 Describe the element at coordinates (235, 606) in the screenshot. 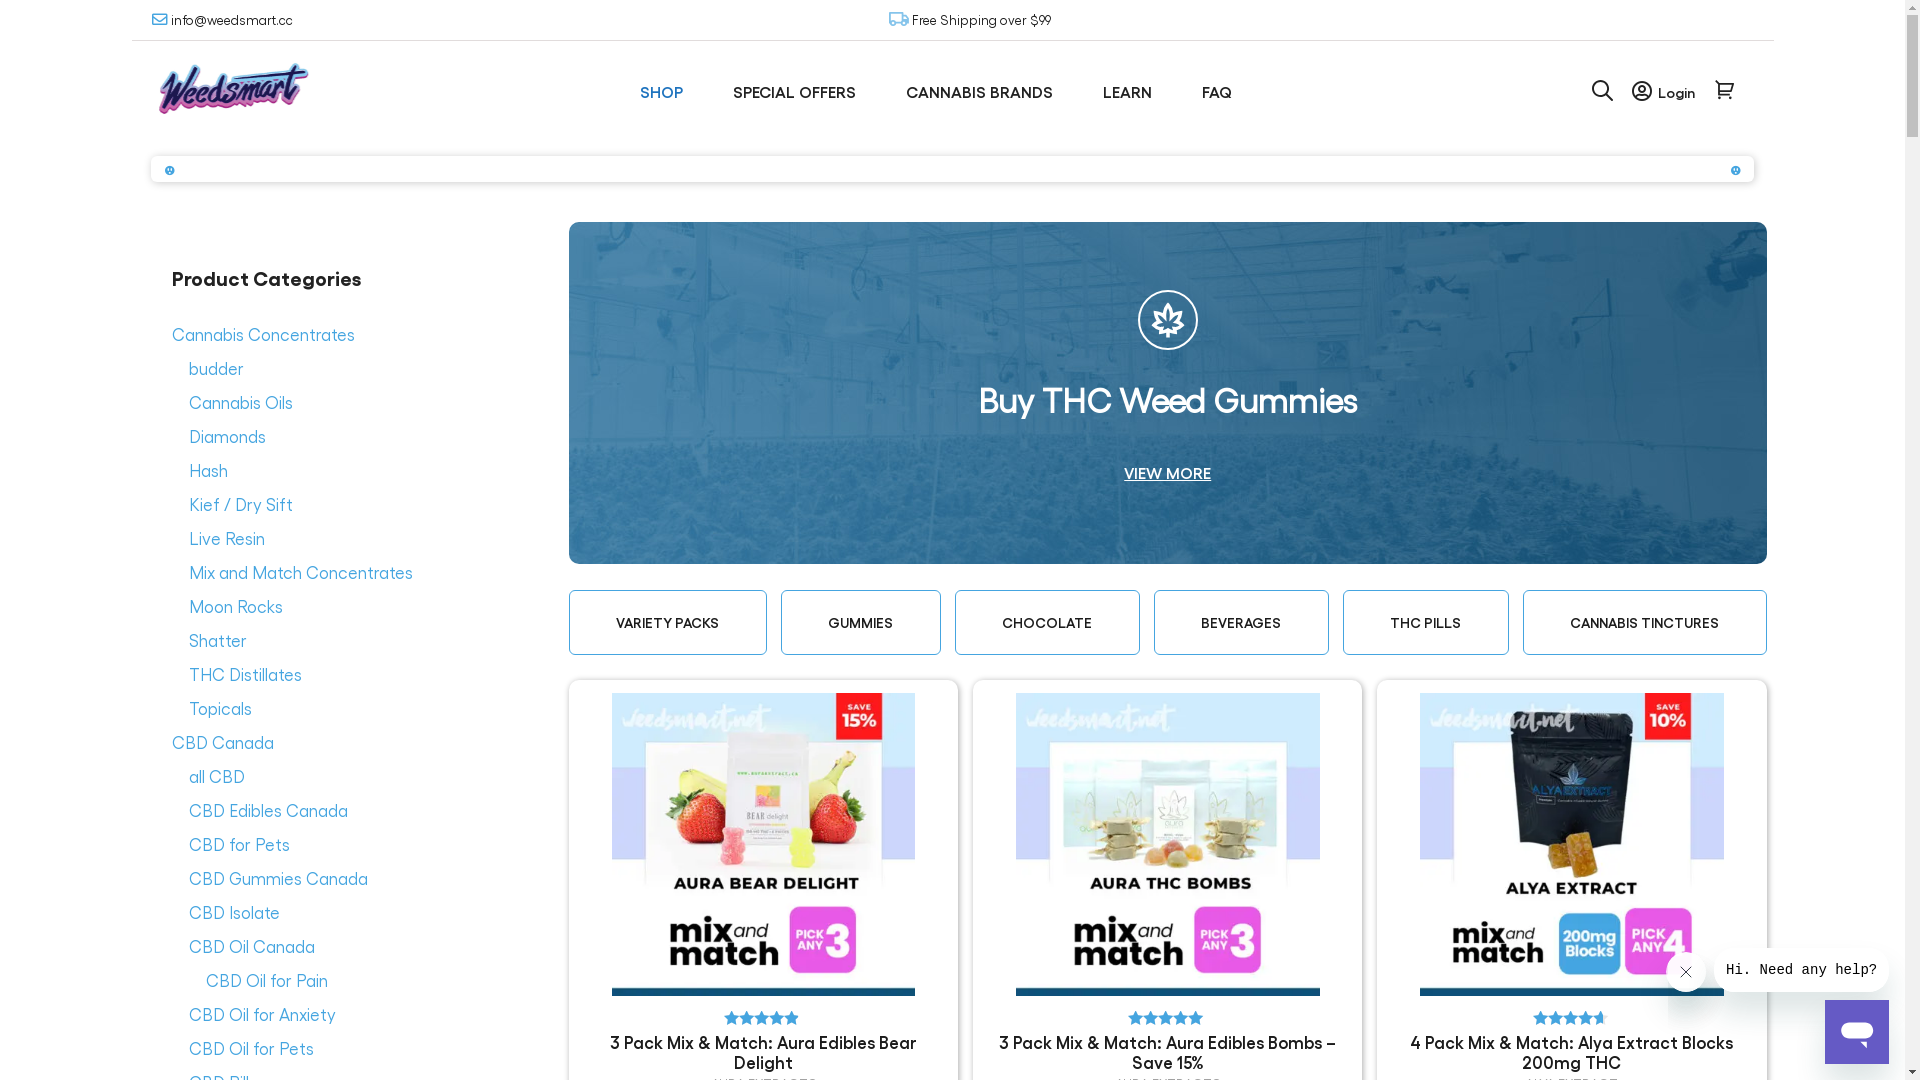

I see `Moon Rocks` at that location.